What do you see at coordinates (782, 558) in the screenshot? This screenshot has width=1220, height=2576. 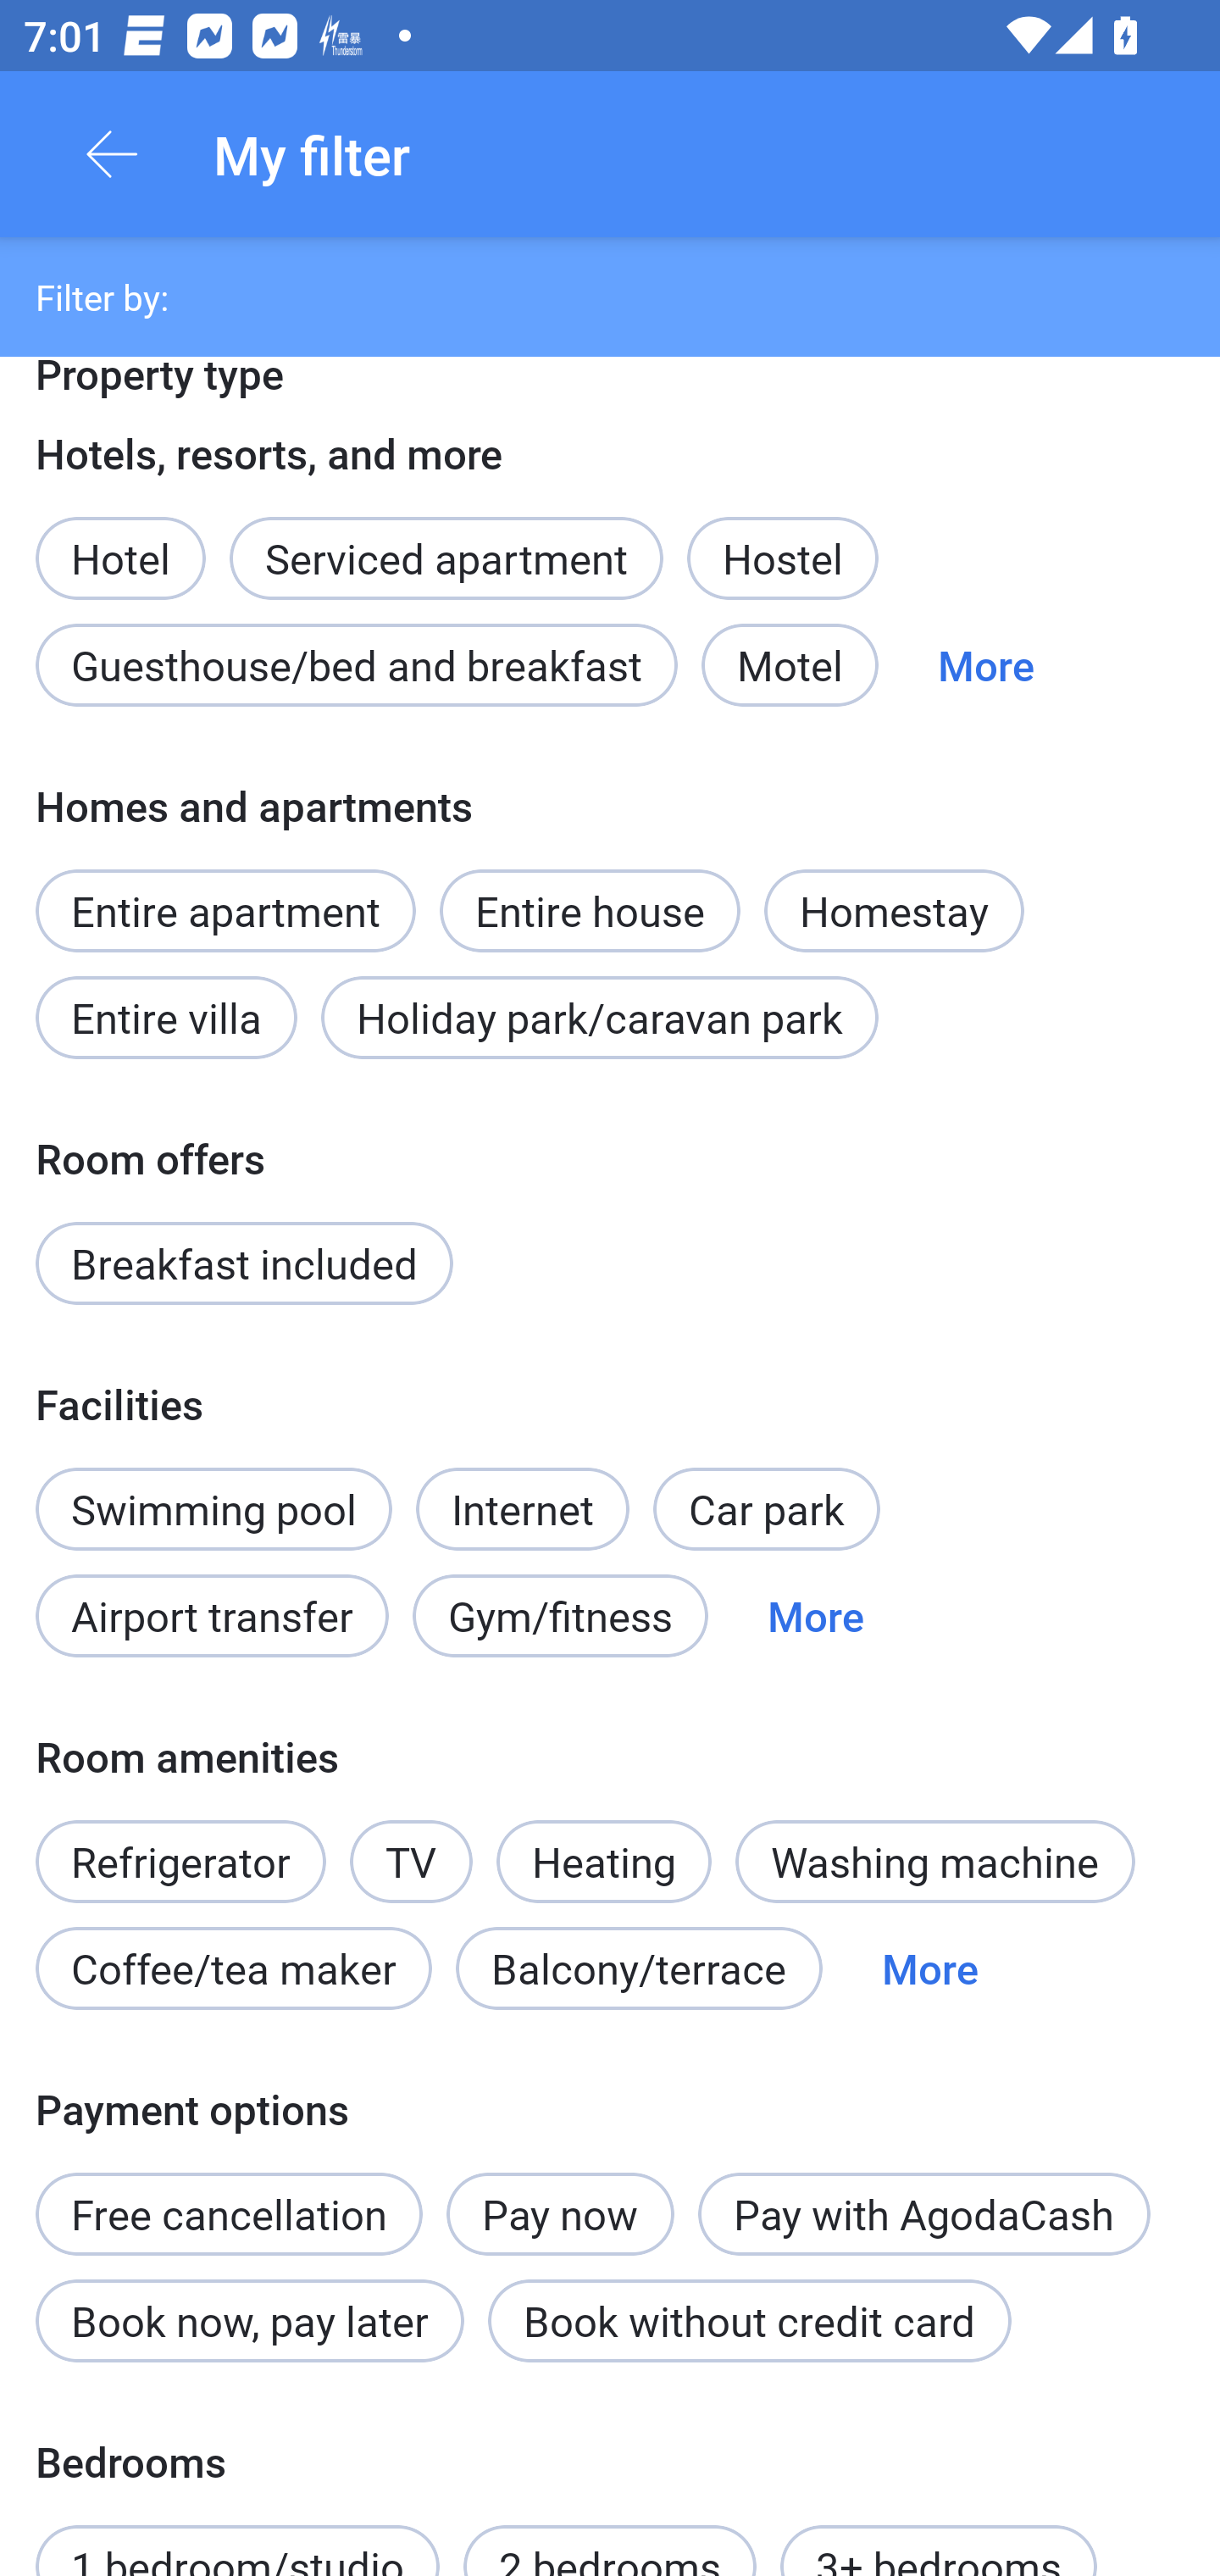 I see `Hostel` at bounding box center [782, 558].